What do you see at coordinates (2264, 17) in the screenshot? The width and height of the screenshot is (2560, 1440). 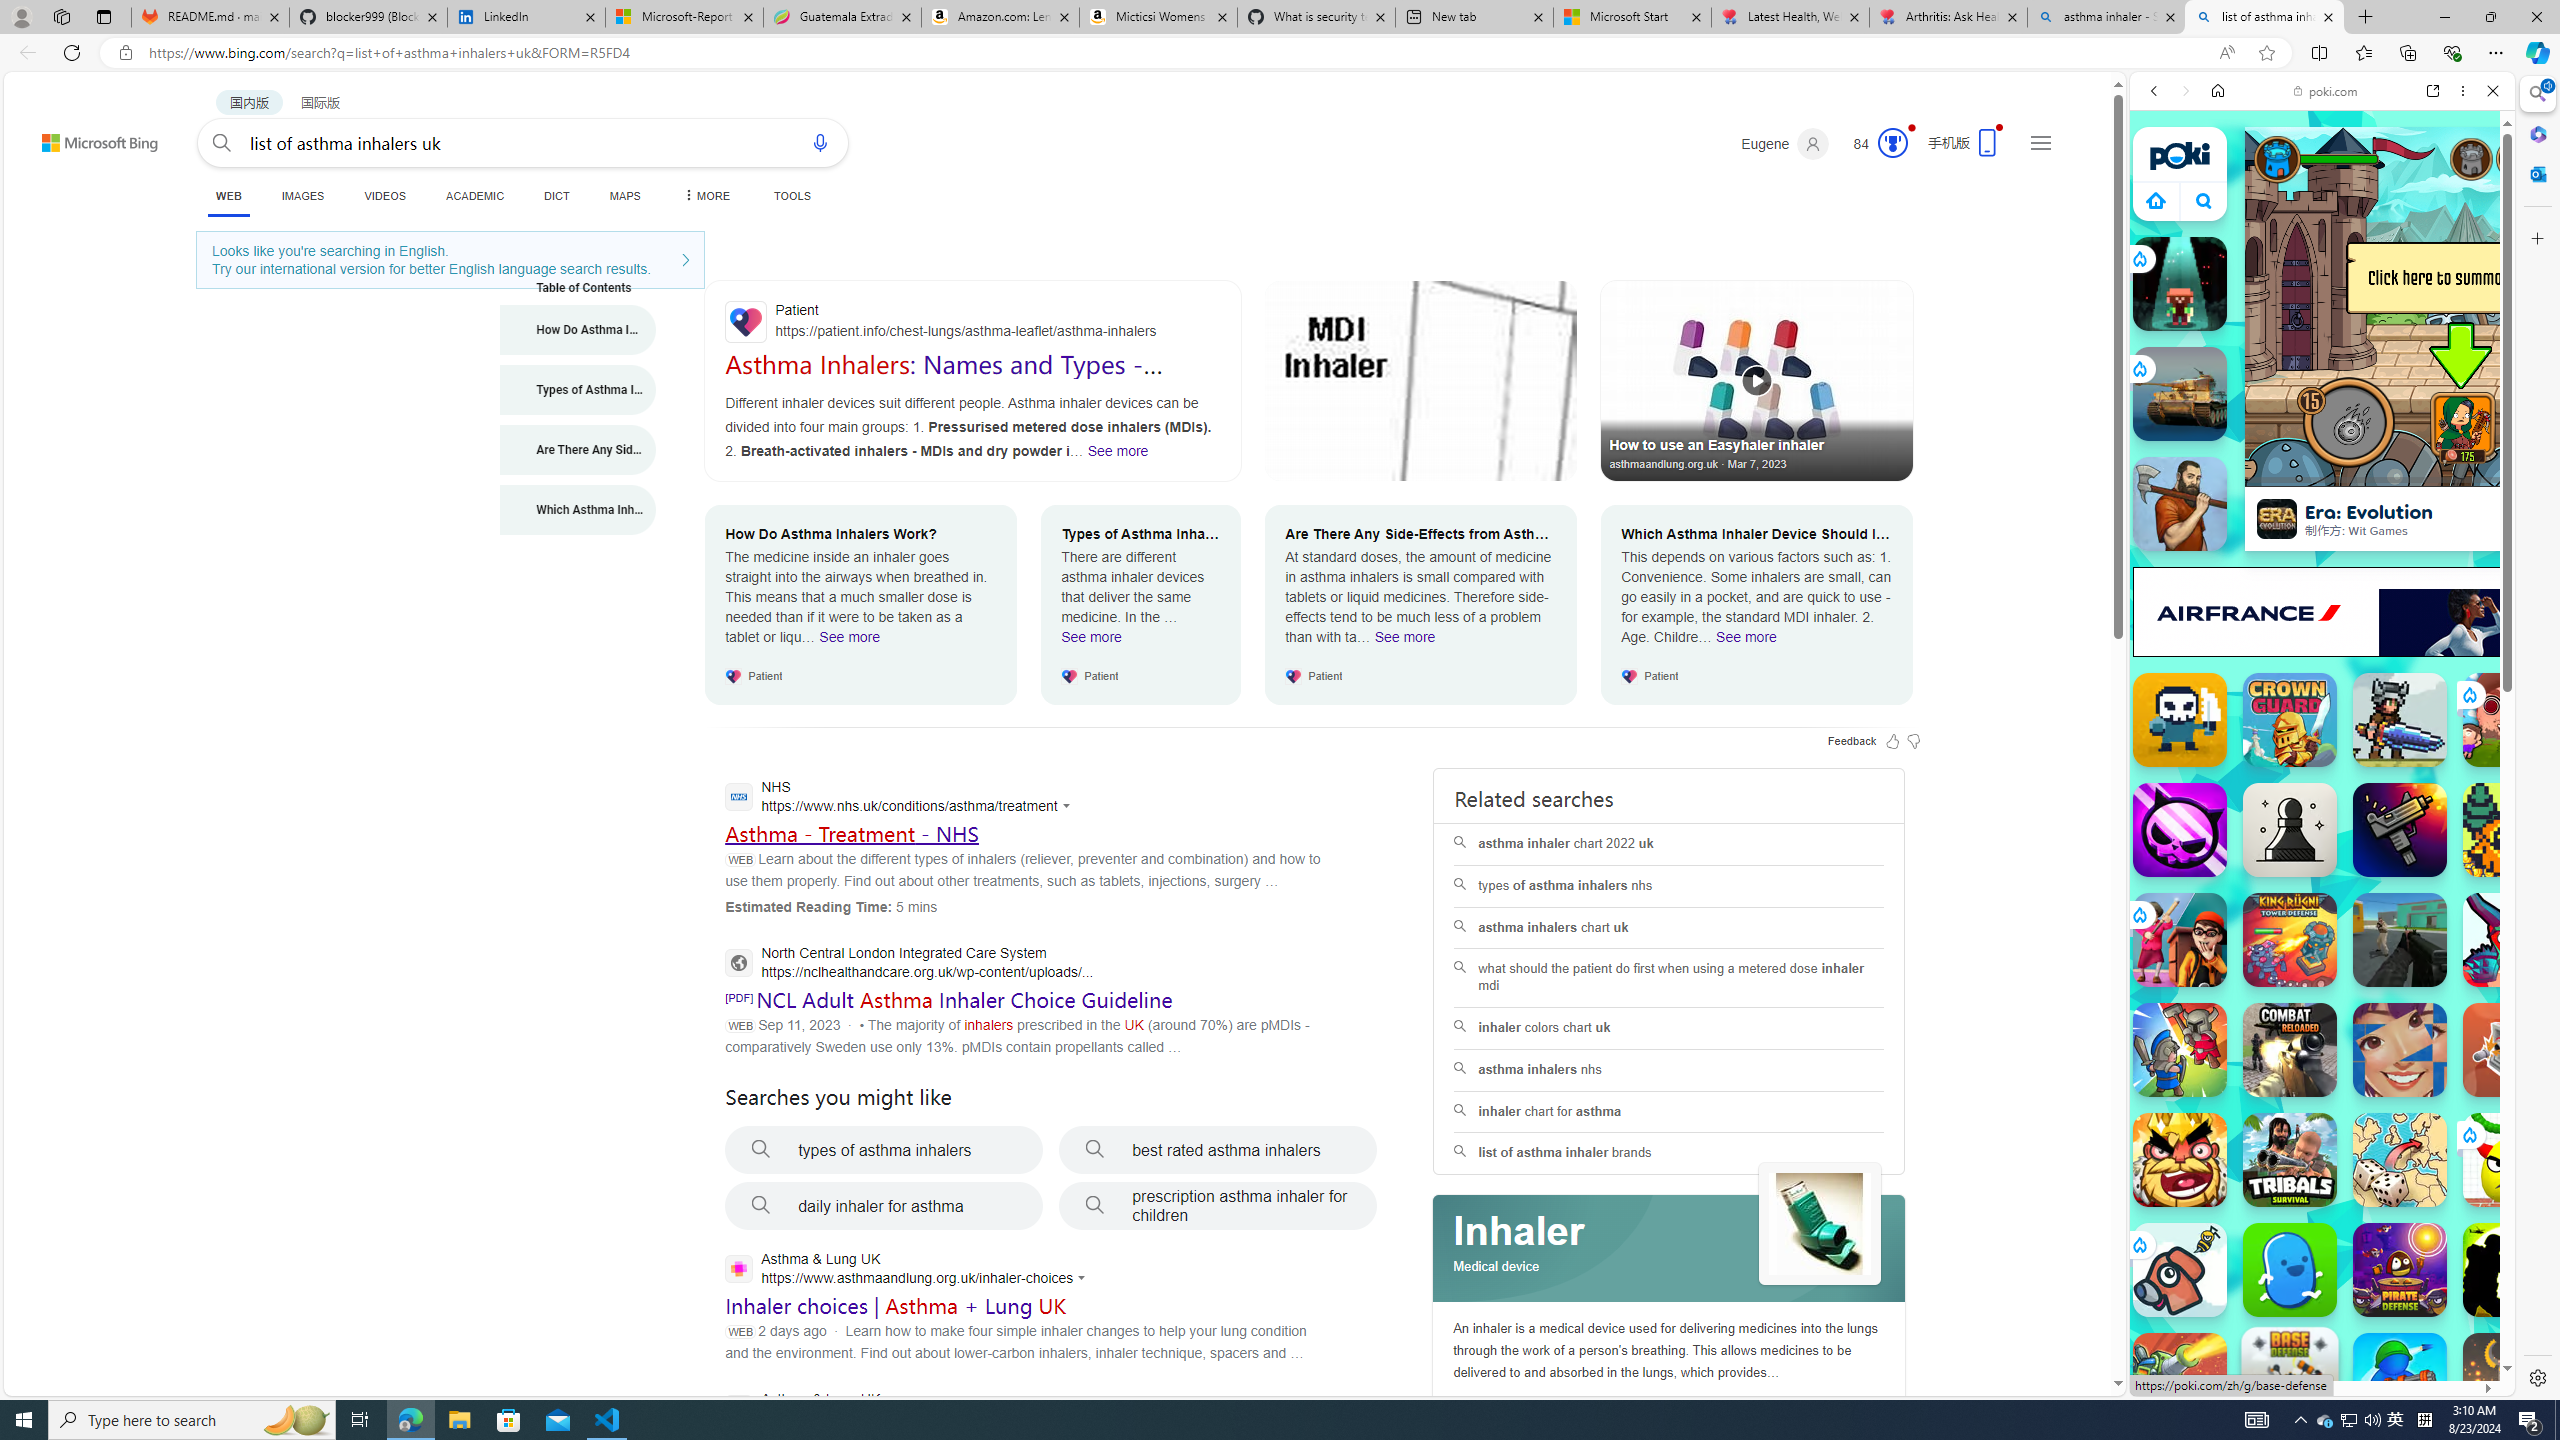 I see `list of asthma inhalers uk - Search` at bounding box center [2264, 17].